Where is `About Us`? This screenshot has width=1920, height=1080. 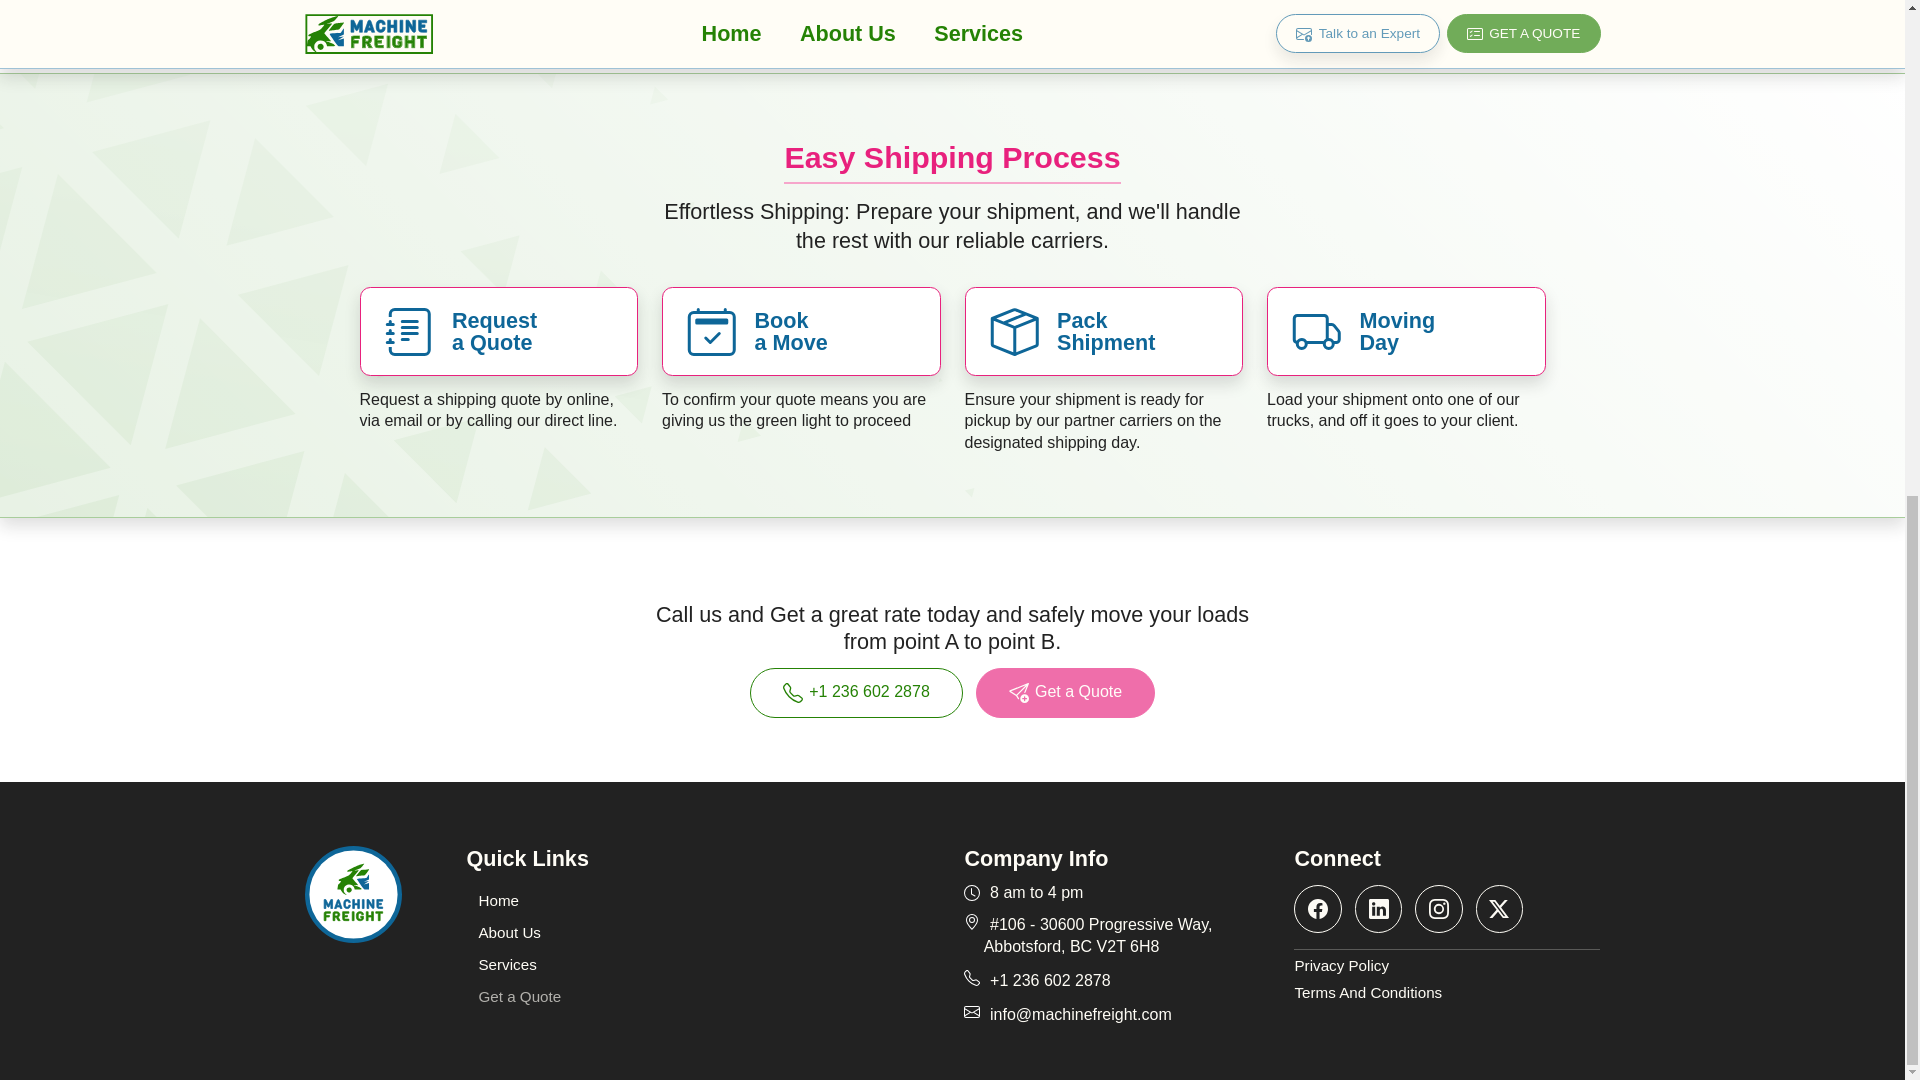
About Us is located at coordinates (509, 932).